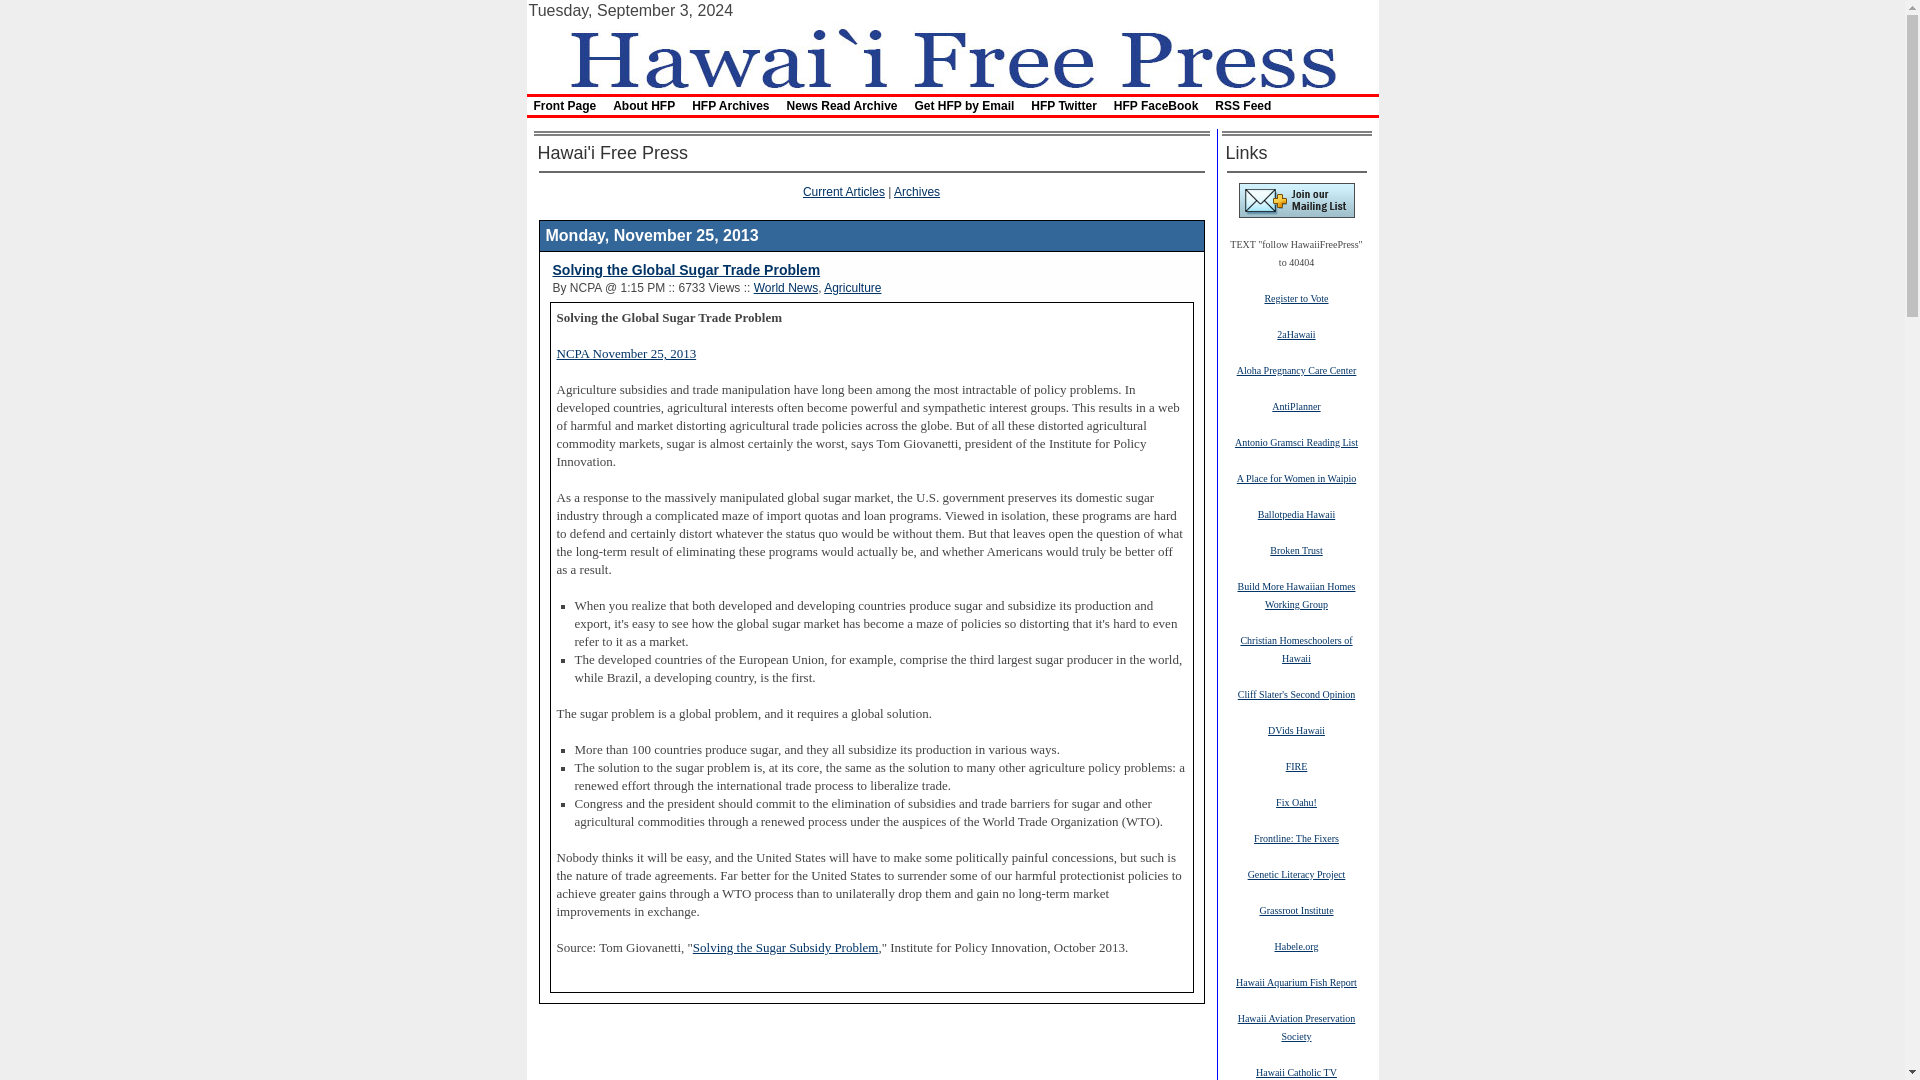  What do you see at coordinates (1296, 594) in the screenshot?
I see `Build More Hawaiian Homes Working Group` at bounding box center [1296, 594].